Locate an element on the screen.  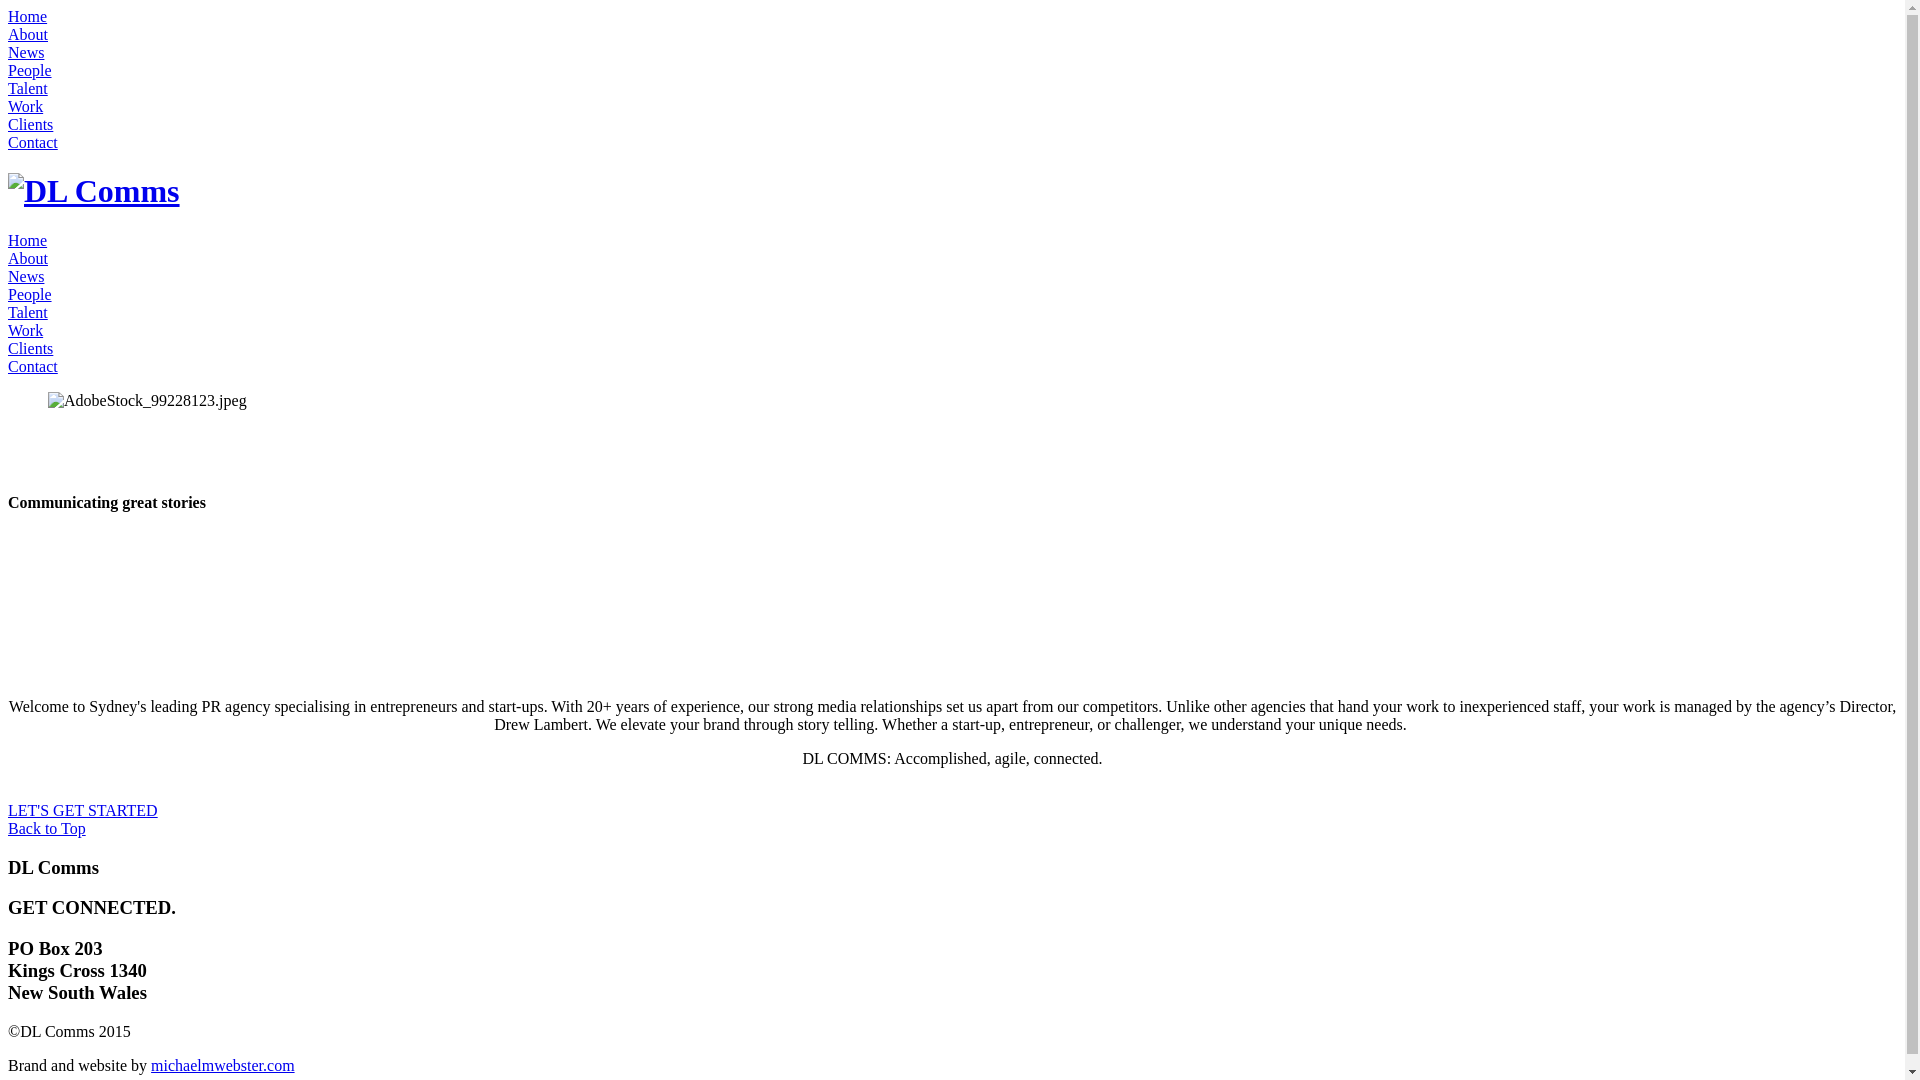
Contact is located at coordinates (33, 142).